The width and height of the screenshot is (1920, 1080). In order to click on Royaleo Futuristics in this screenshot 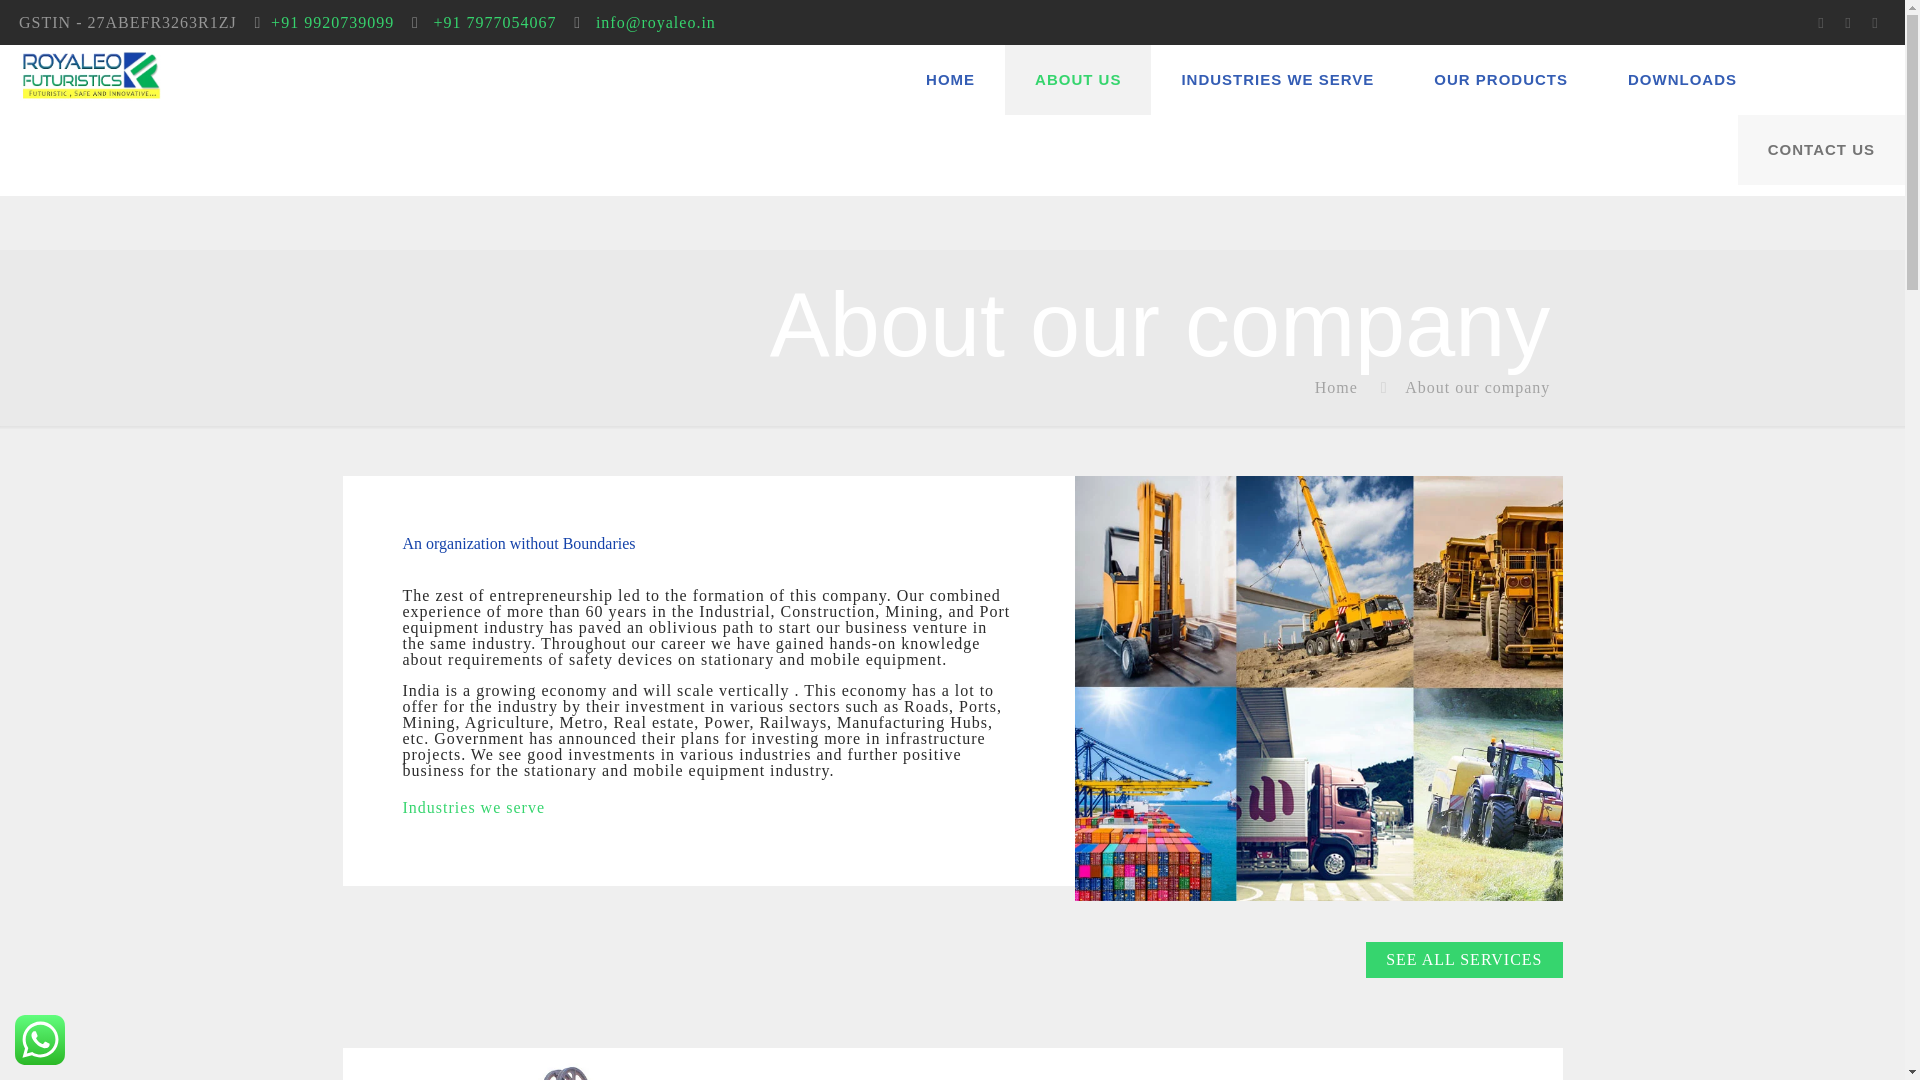, I will do `click(90, 74)`.